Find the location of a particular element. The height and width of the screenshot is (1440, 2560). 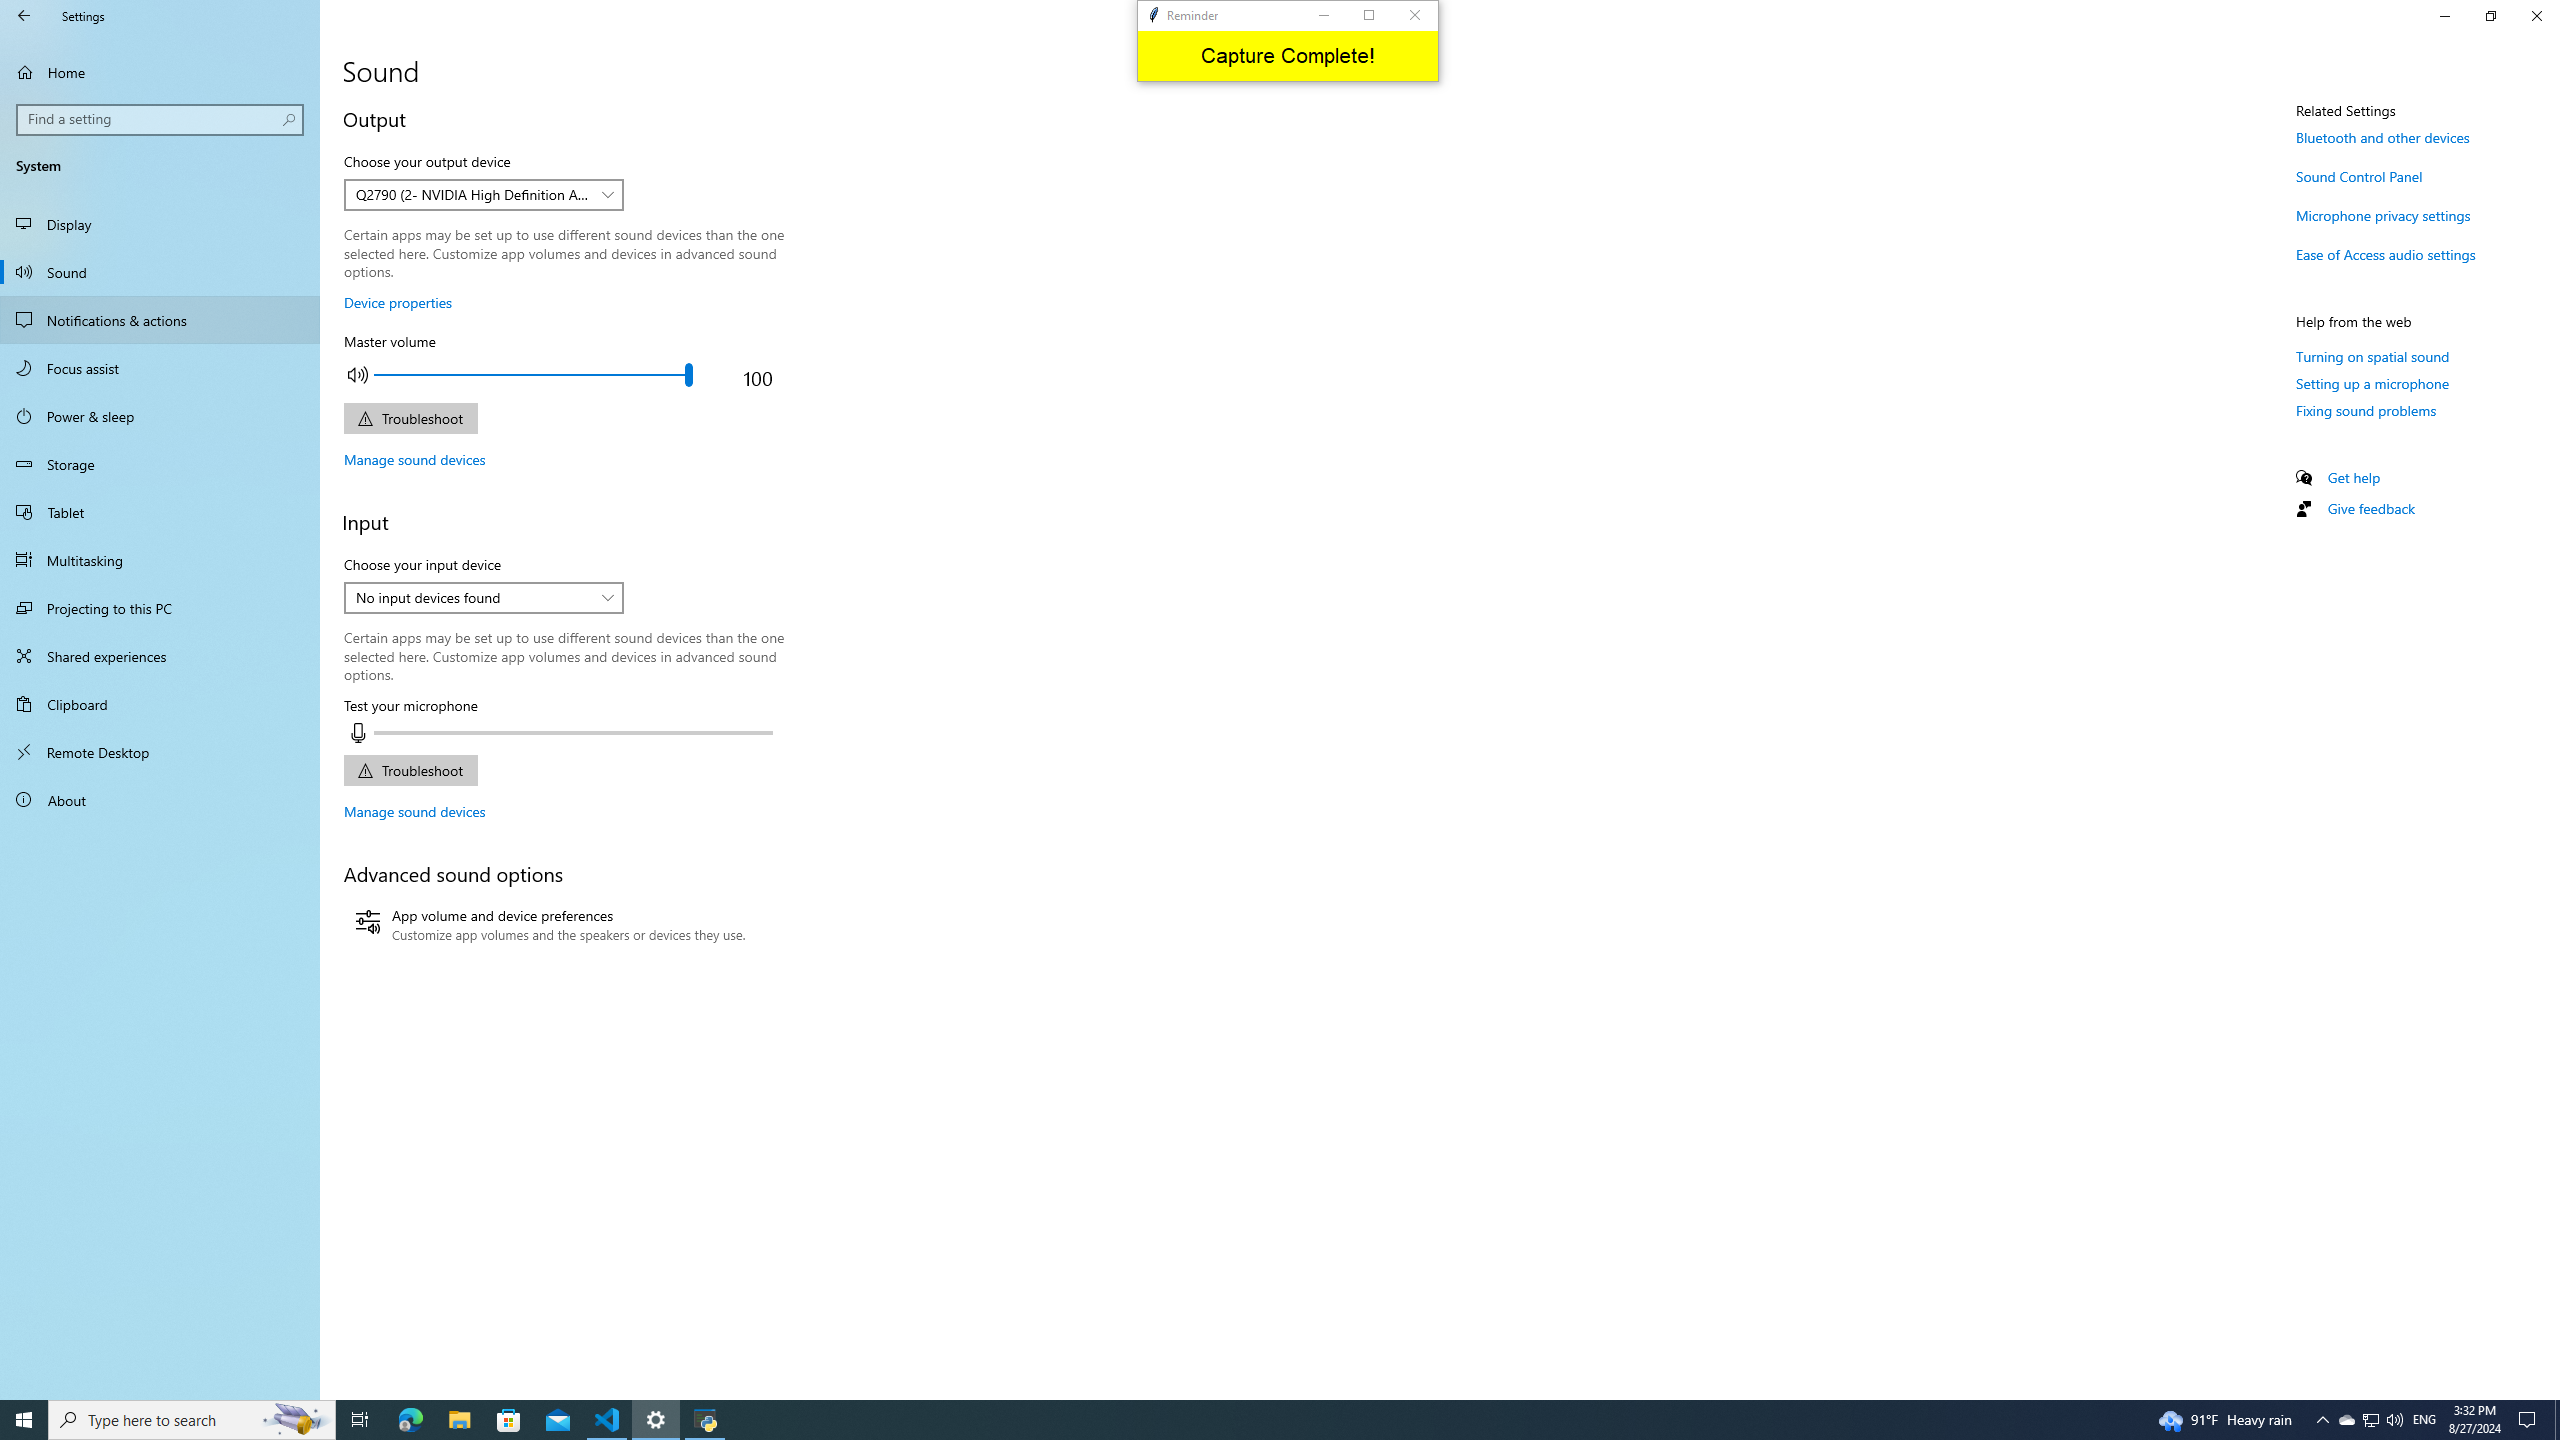

Q2790 (2- NVIDIA High Definition Audio) is located at coordinates (473, 194).